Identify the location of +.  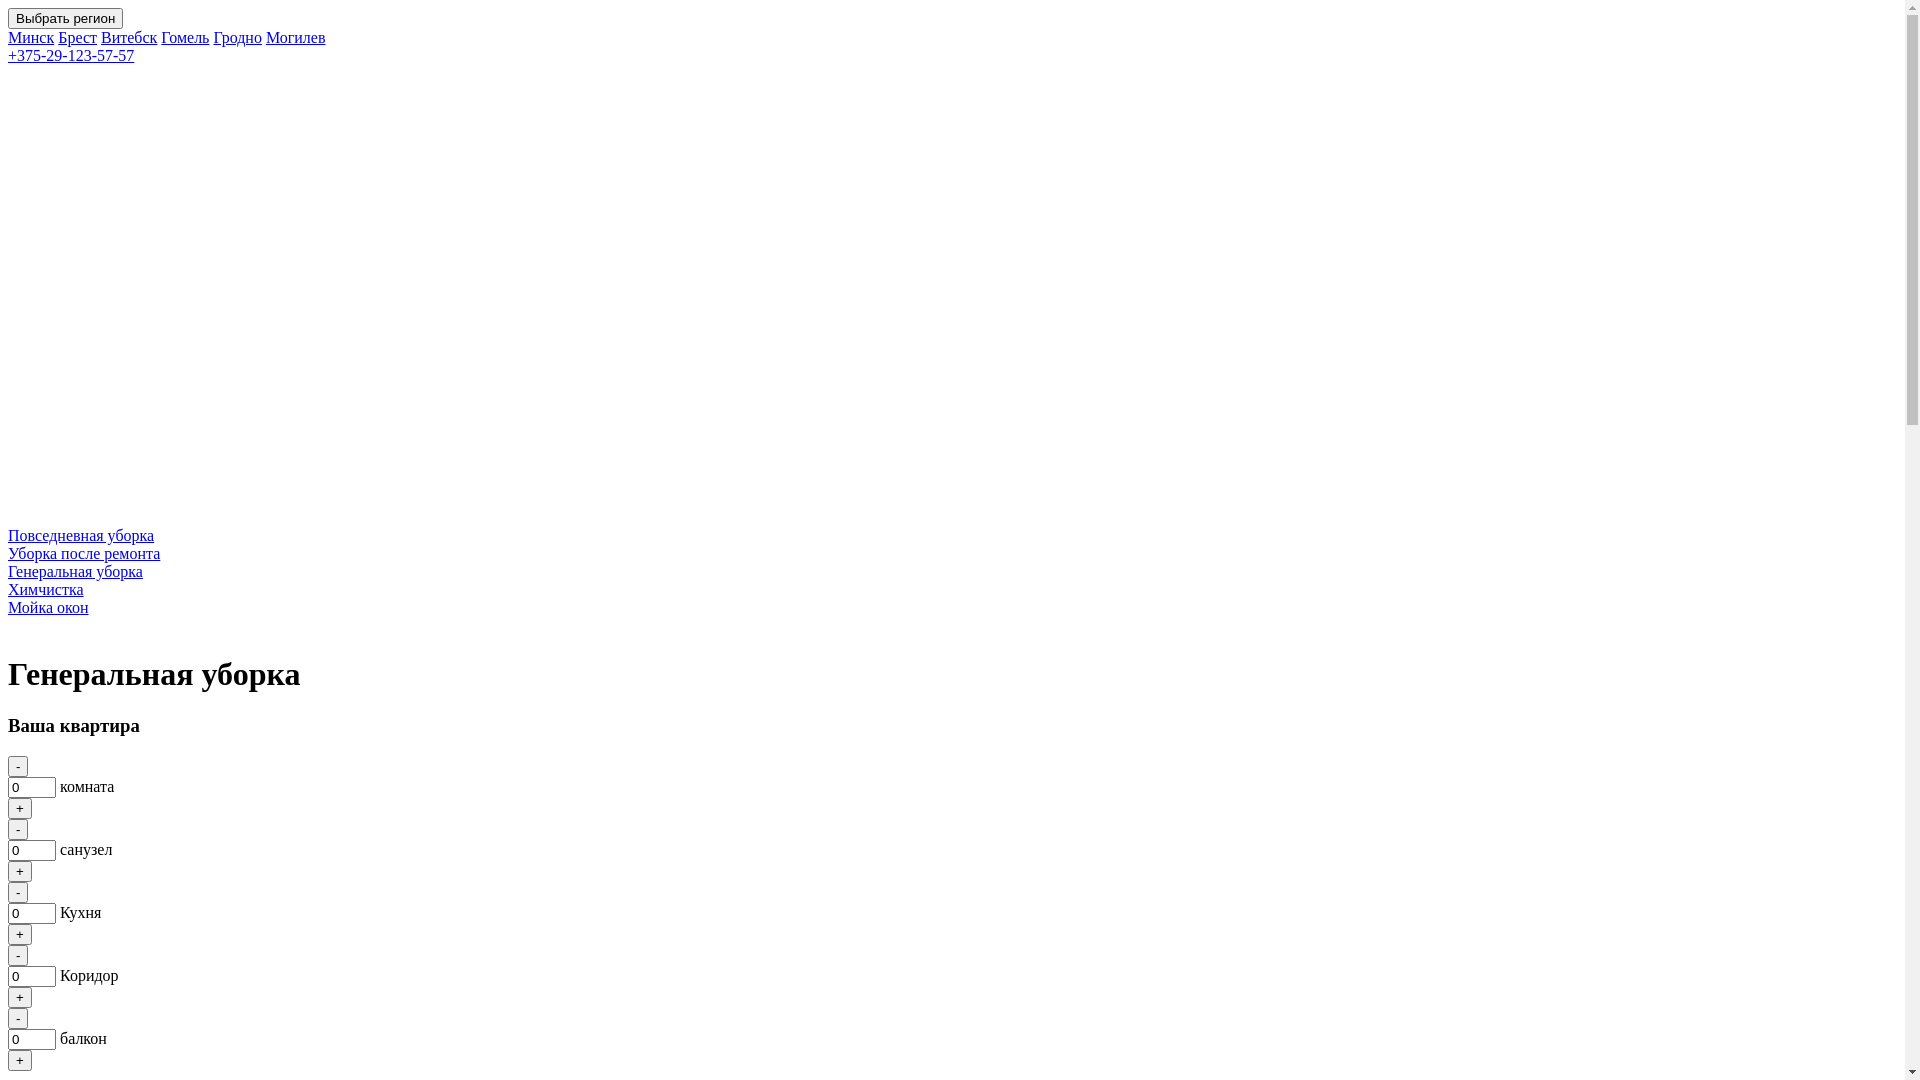
(20, 934).